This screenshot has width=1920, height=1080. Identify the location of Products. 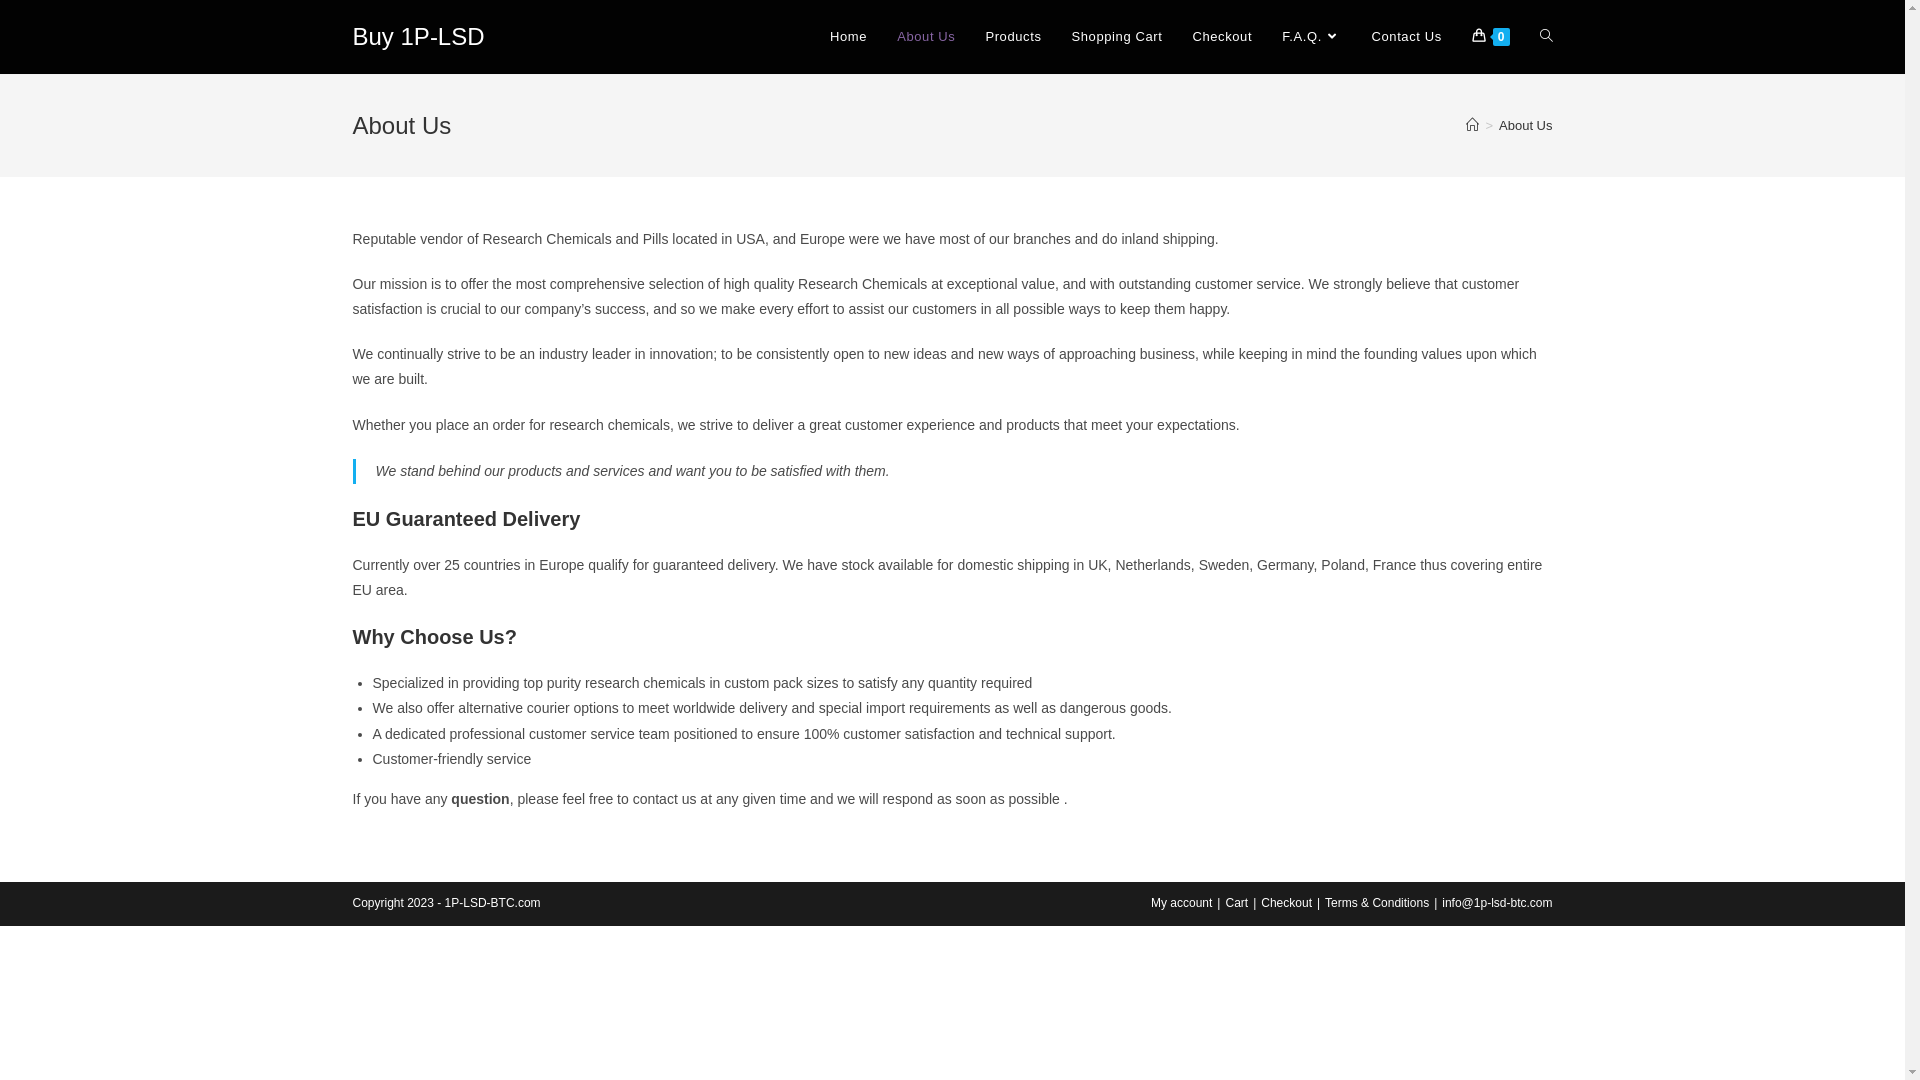
(1013, 37).